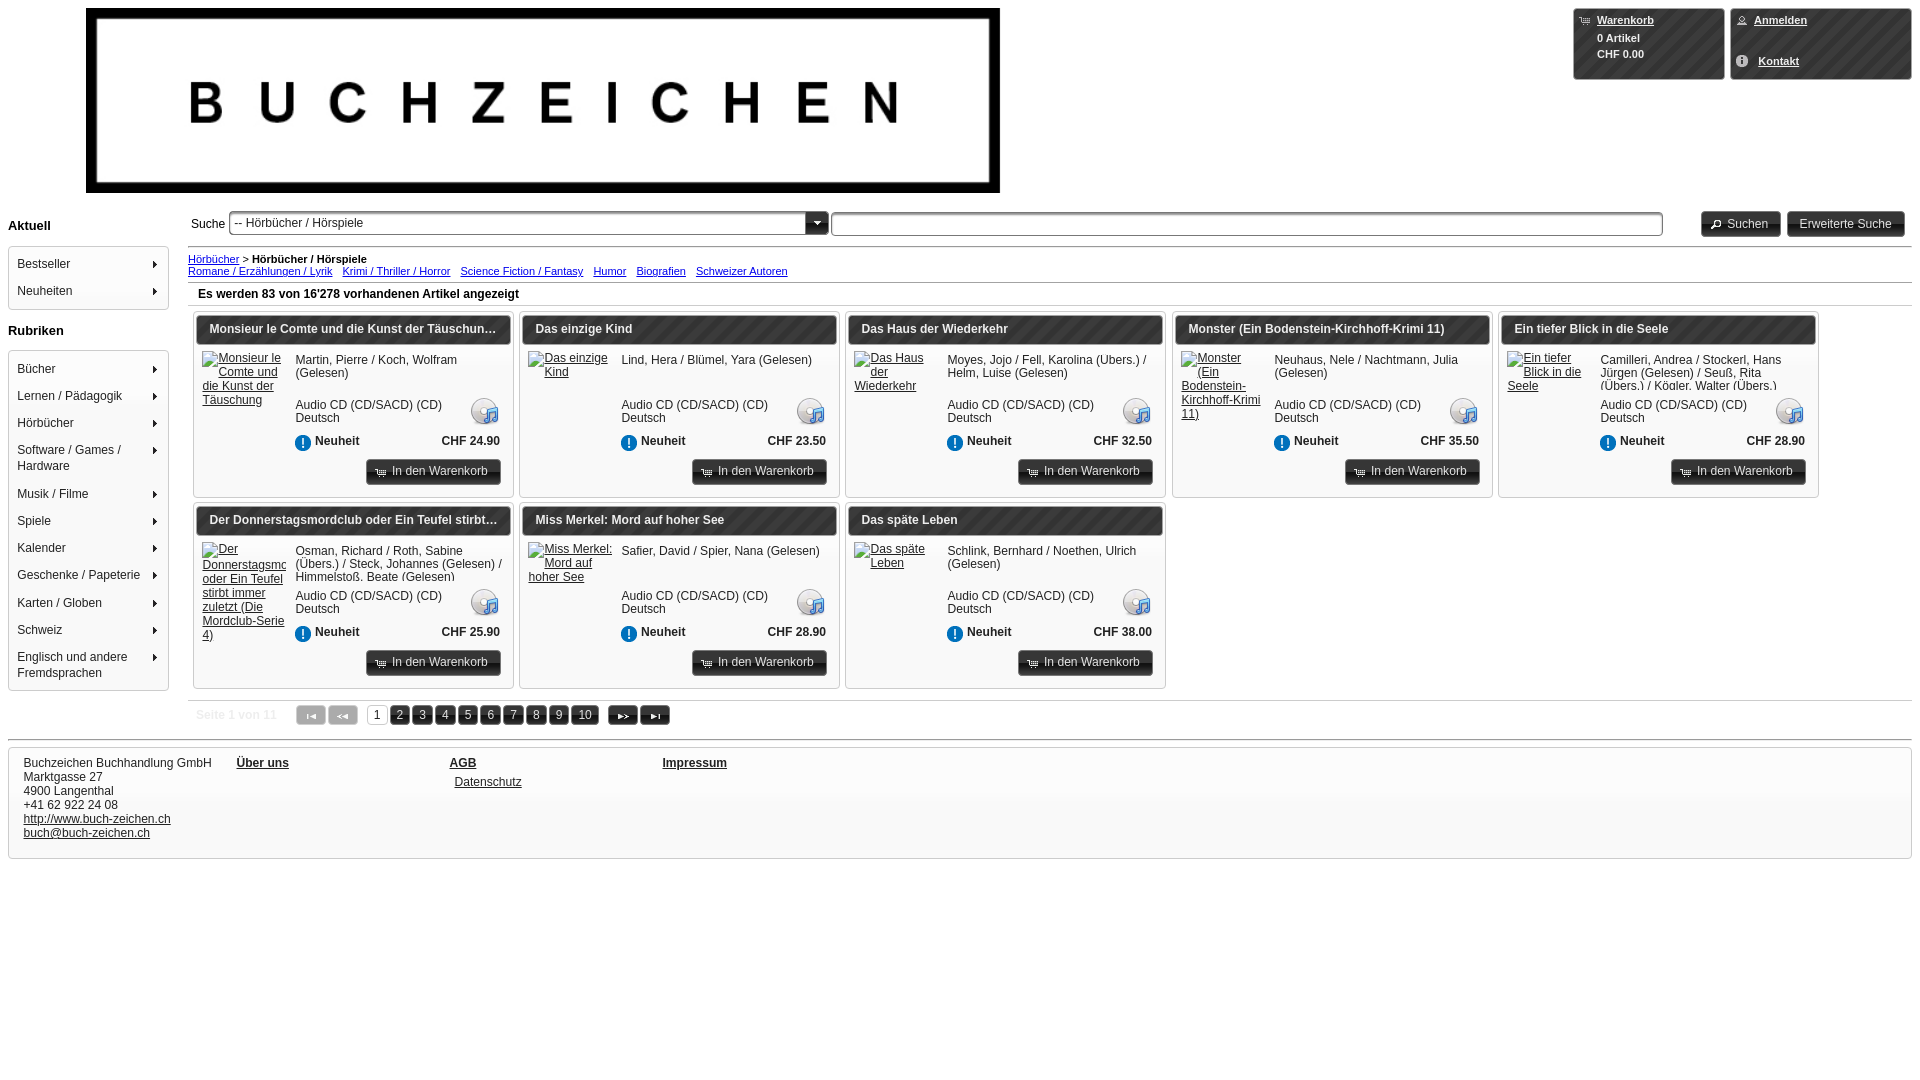  I want to click on Artikel anzeigen, so click(1223, 386).